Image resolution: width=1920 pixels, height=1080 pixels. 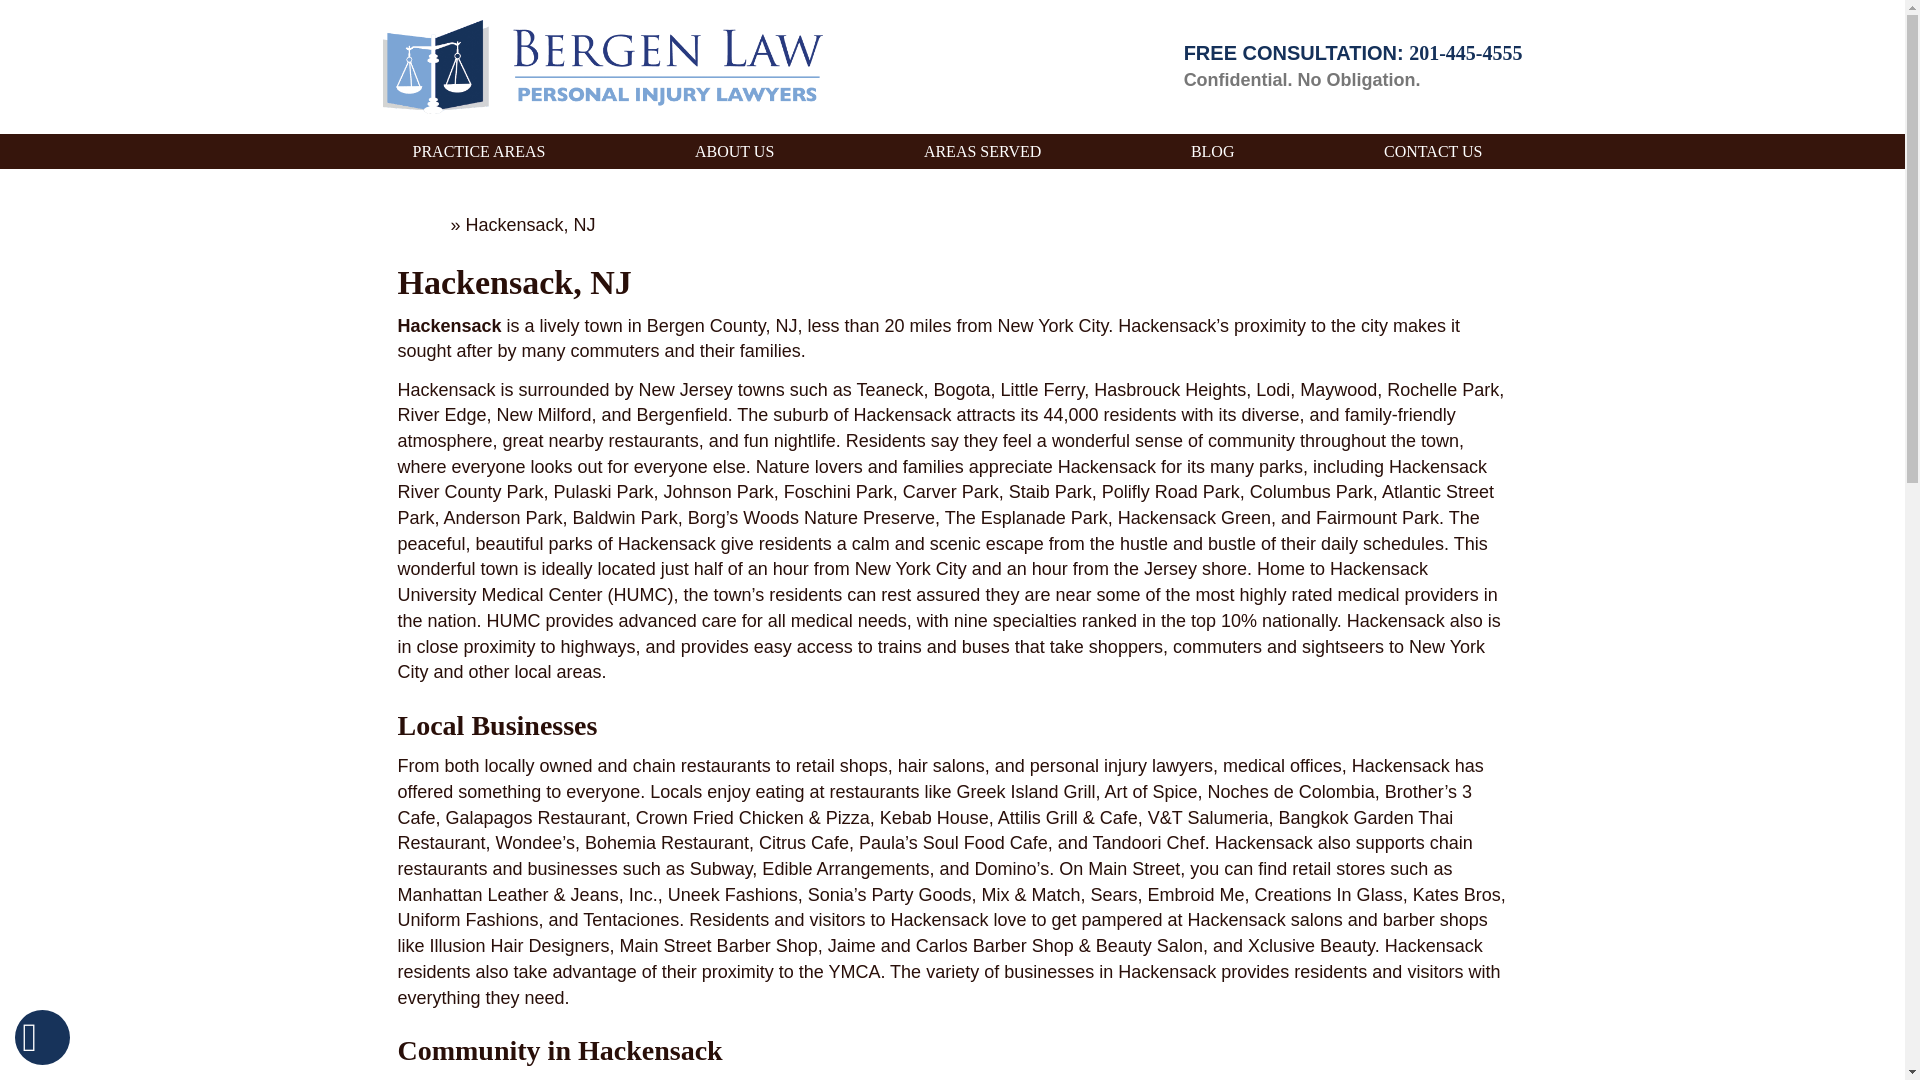 What do you see at coordinates (478, 152) in the screenshot?
I see `PRACTICE AREAS` at bounding box center [478, 152].